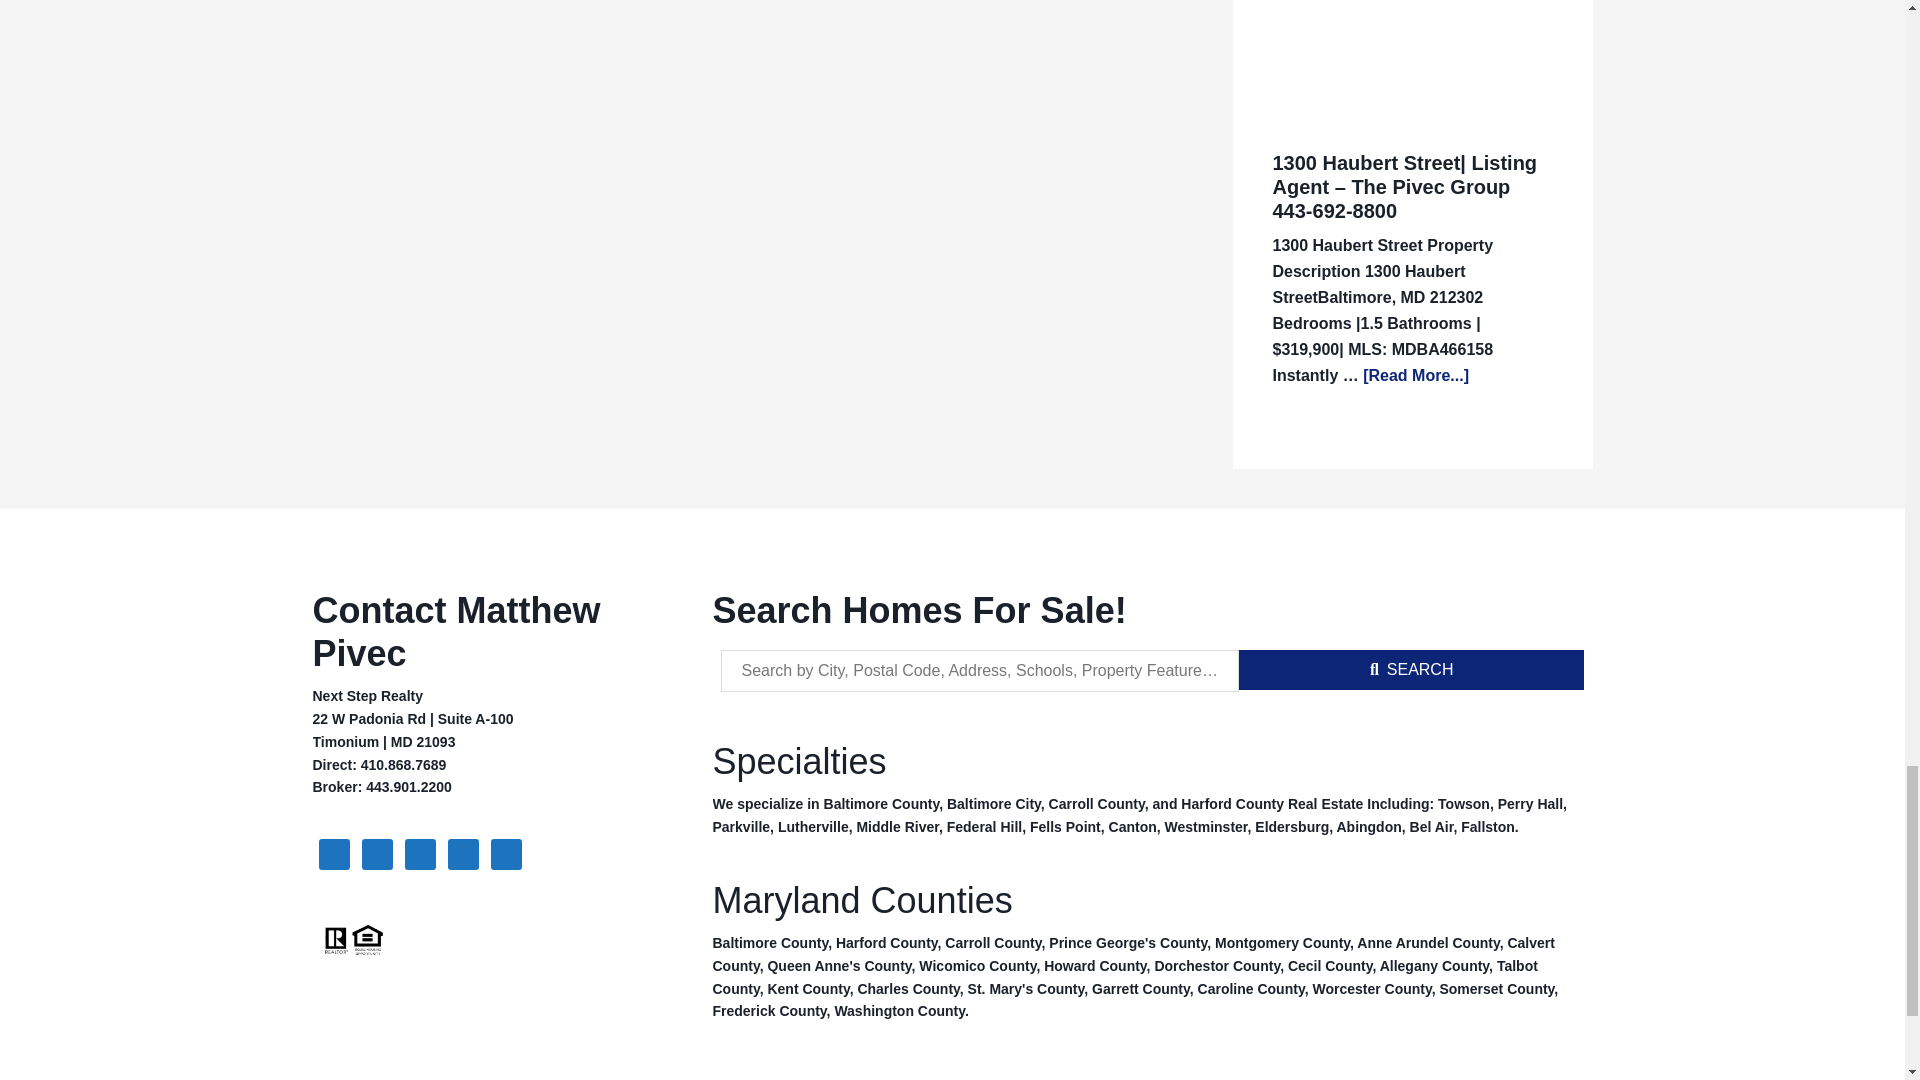 This screenshot has width=1920, height=1080. What do you see at coordinates (1133, 826) in the screenshot?
I see `Canton` at bounding box center [1133, 826].